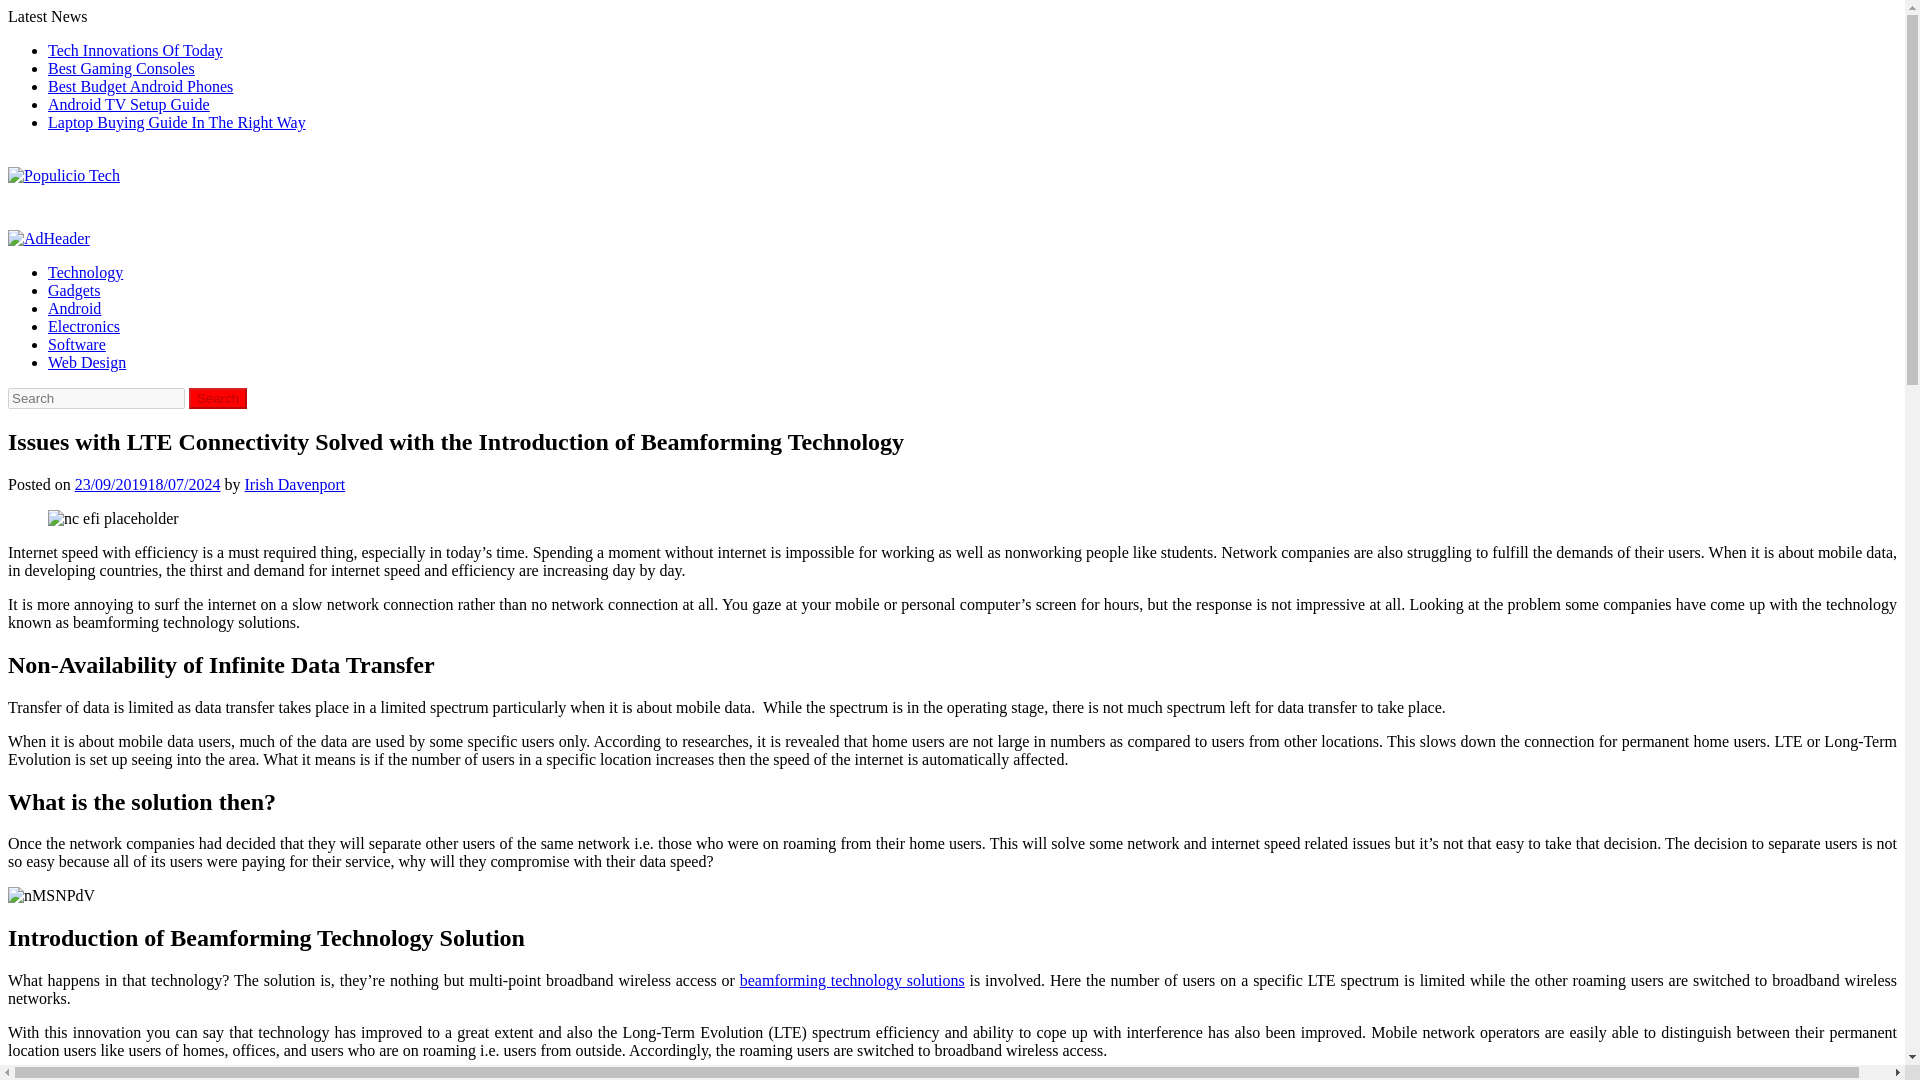  Describe the element at coordinates (128, 104) in the screenshot. I see `Android TV Setup Guide` at that location.